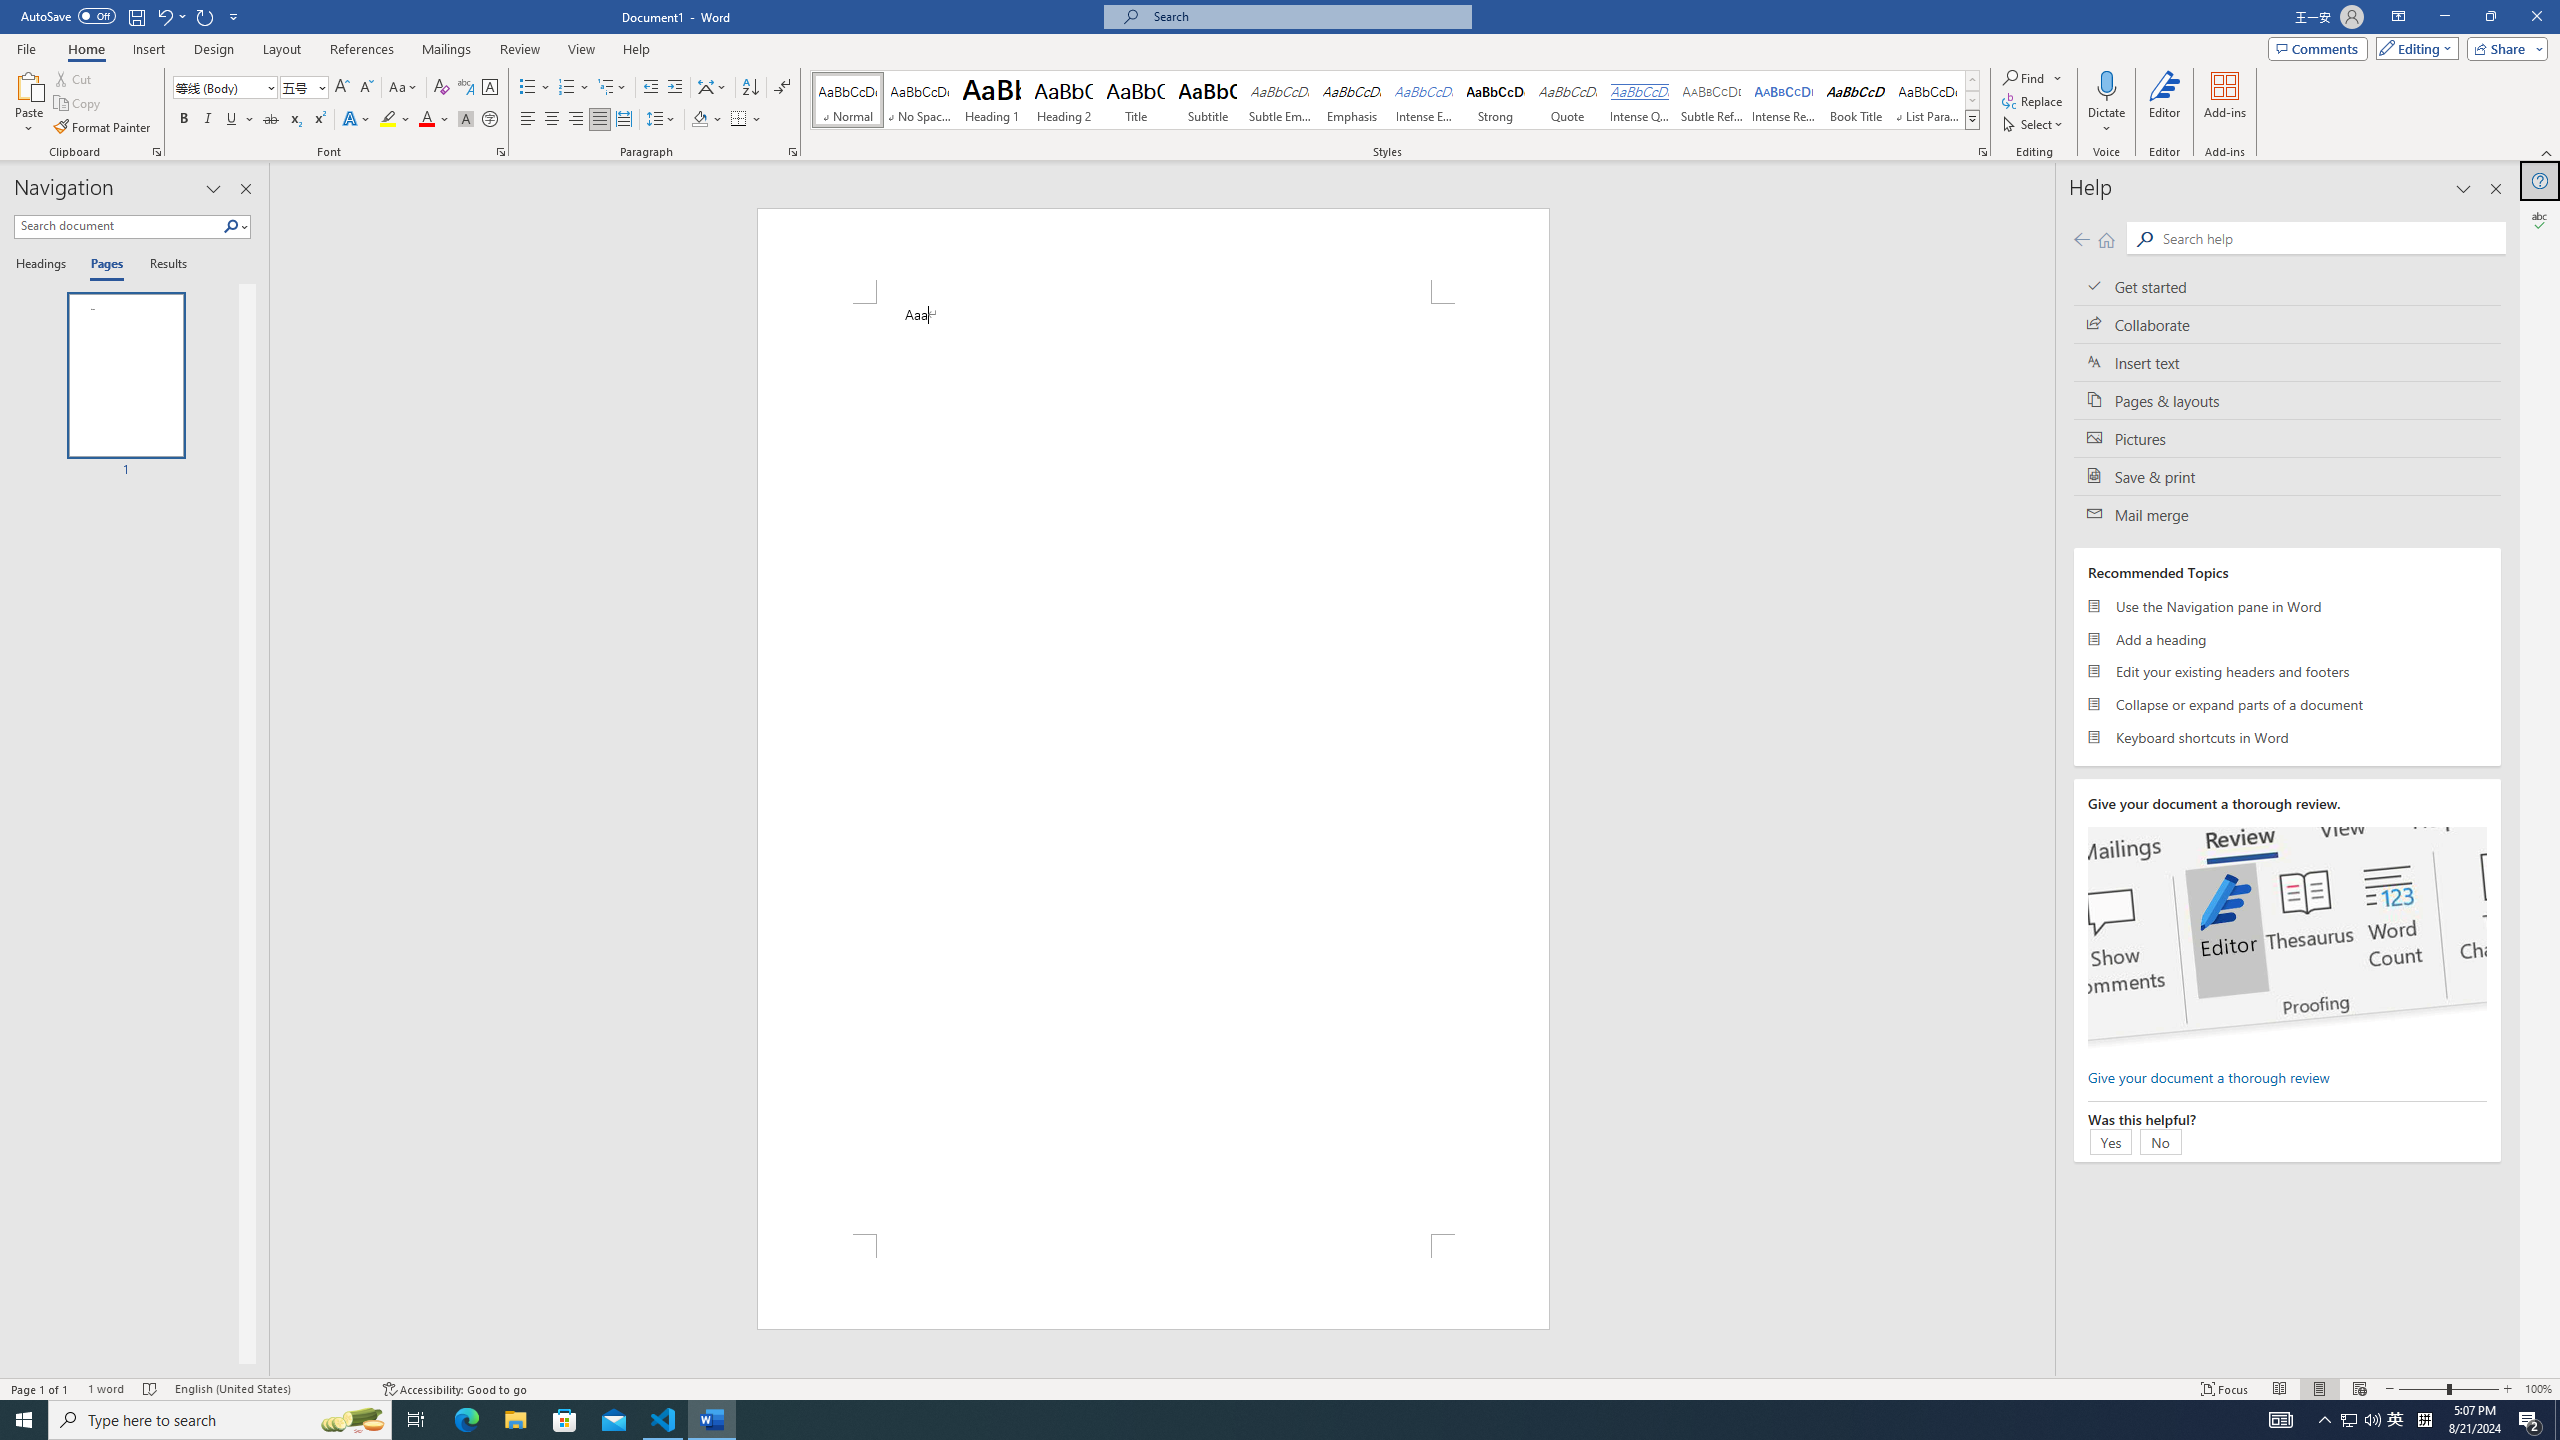 Image resolution: width=2560 pixels, height=1440 pixels. What do you see at coordinates (2160, 1141) in the screenshot?
I see `No` at bounding box center [2160, 1141].